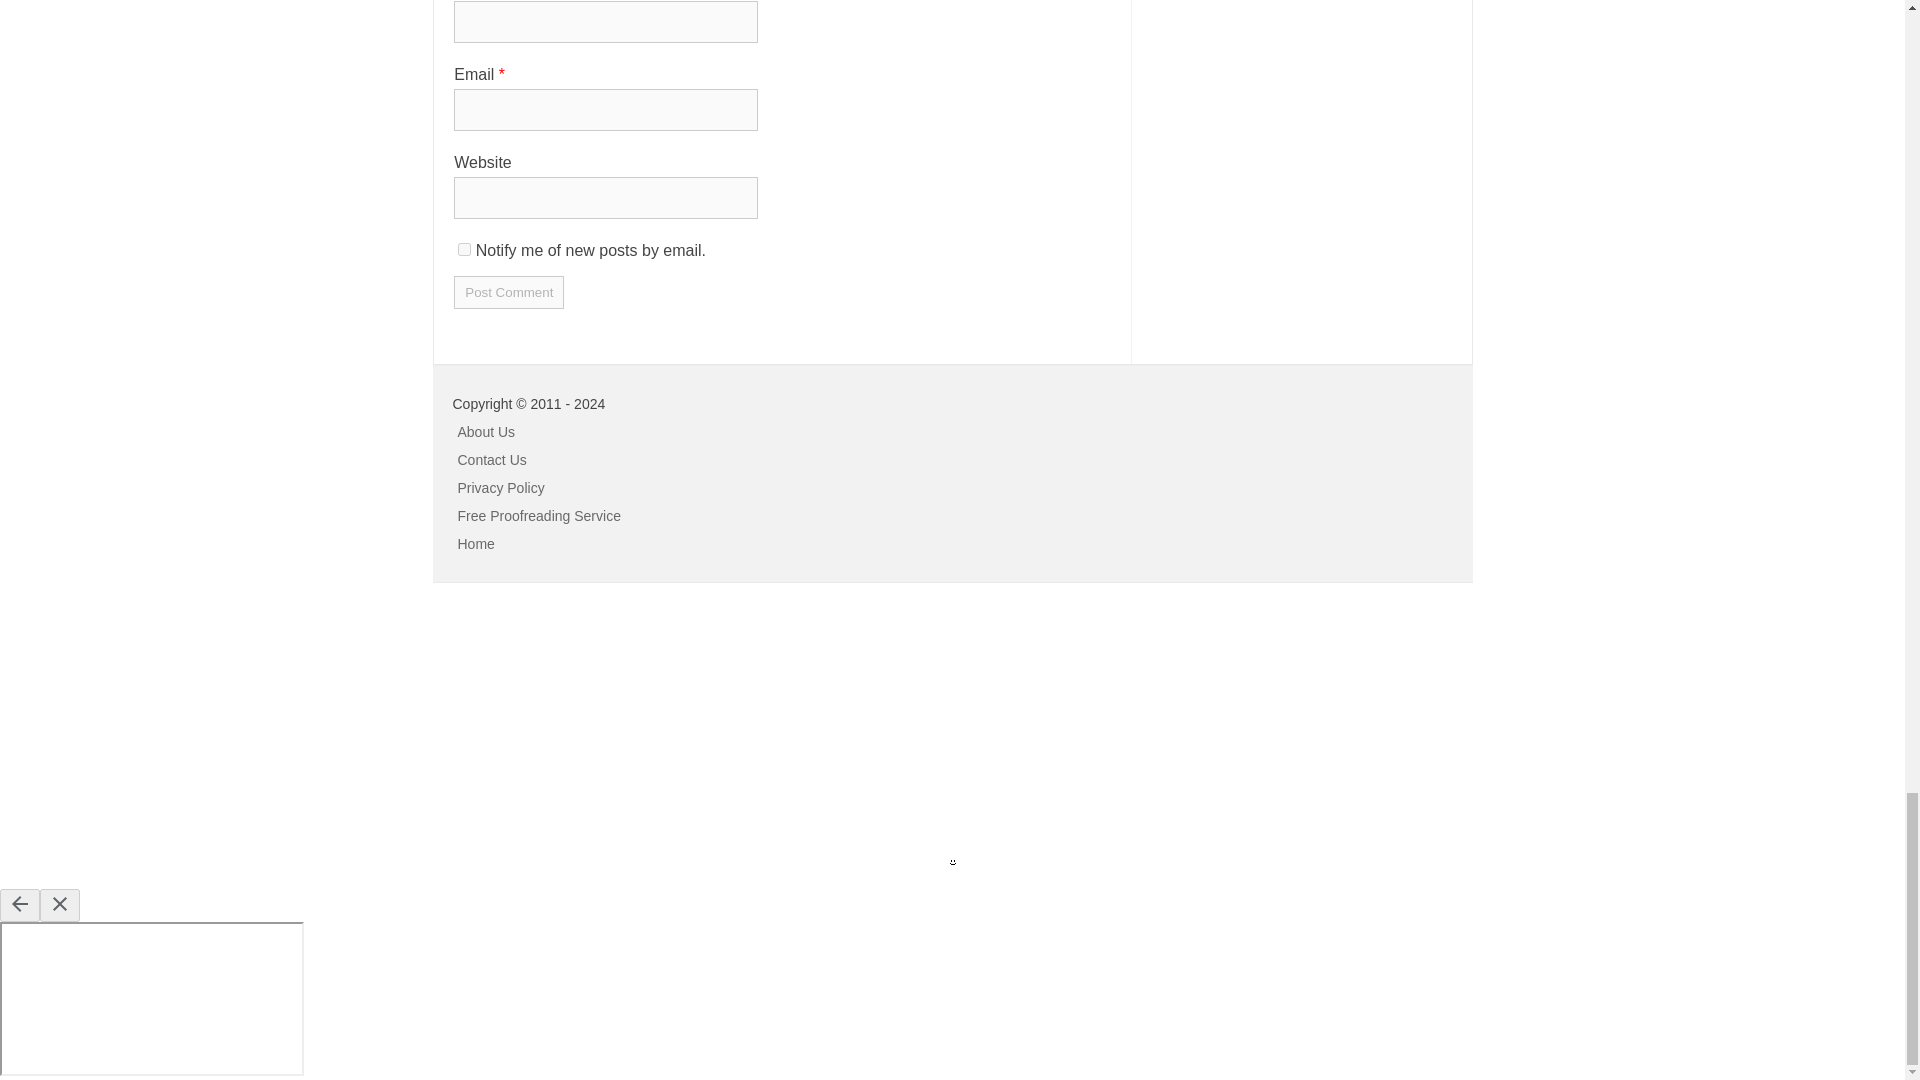 This screenshot has height=1080, width=1920. Describe the element at coordinates (476, 542) in the screenshot. I see `Home` at that location.